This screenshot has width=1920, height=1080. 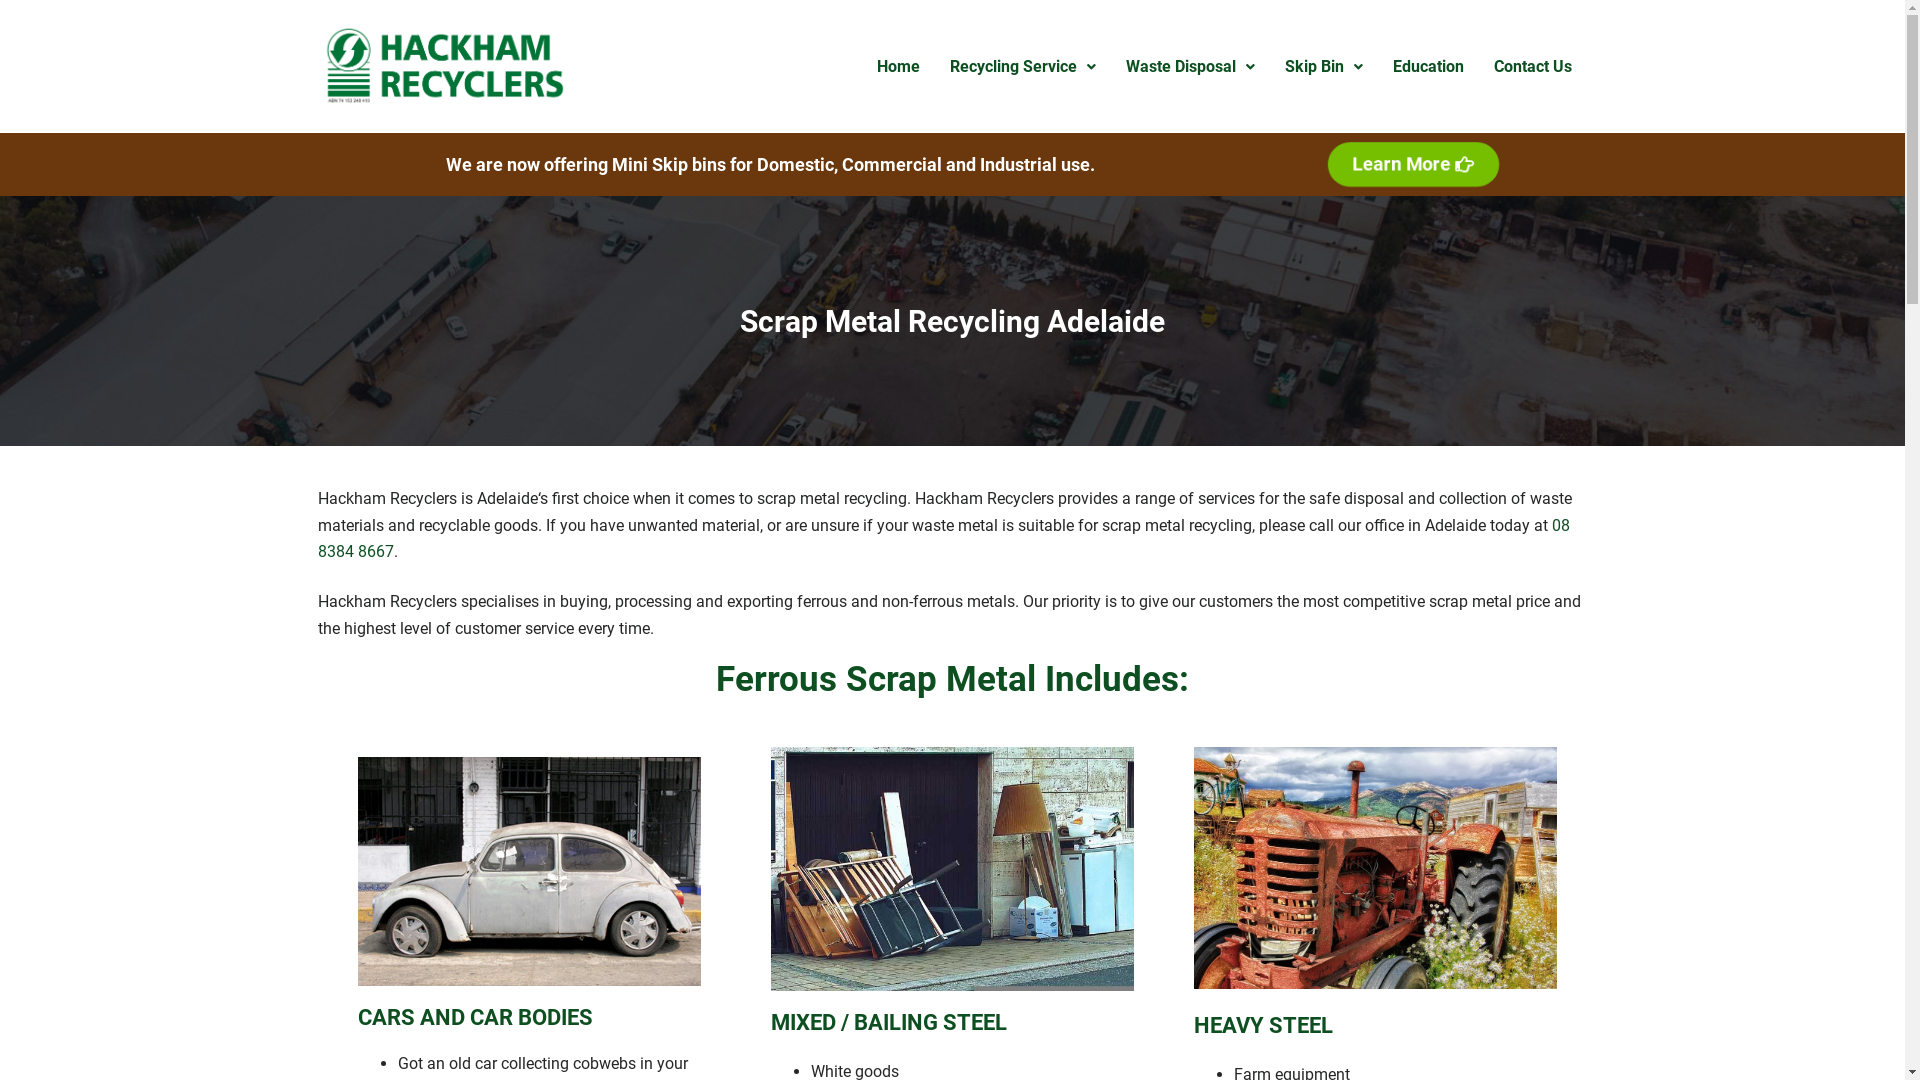 I want to click on Skip Bin, so click(x=1324, y=67).